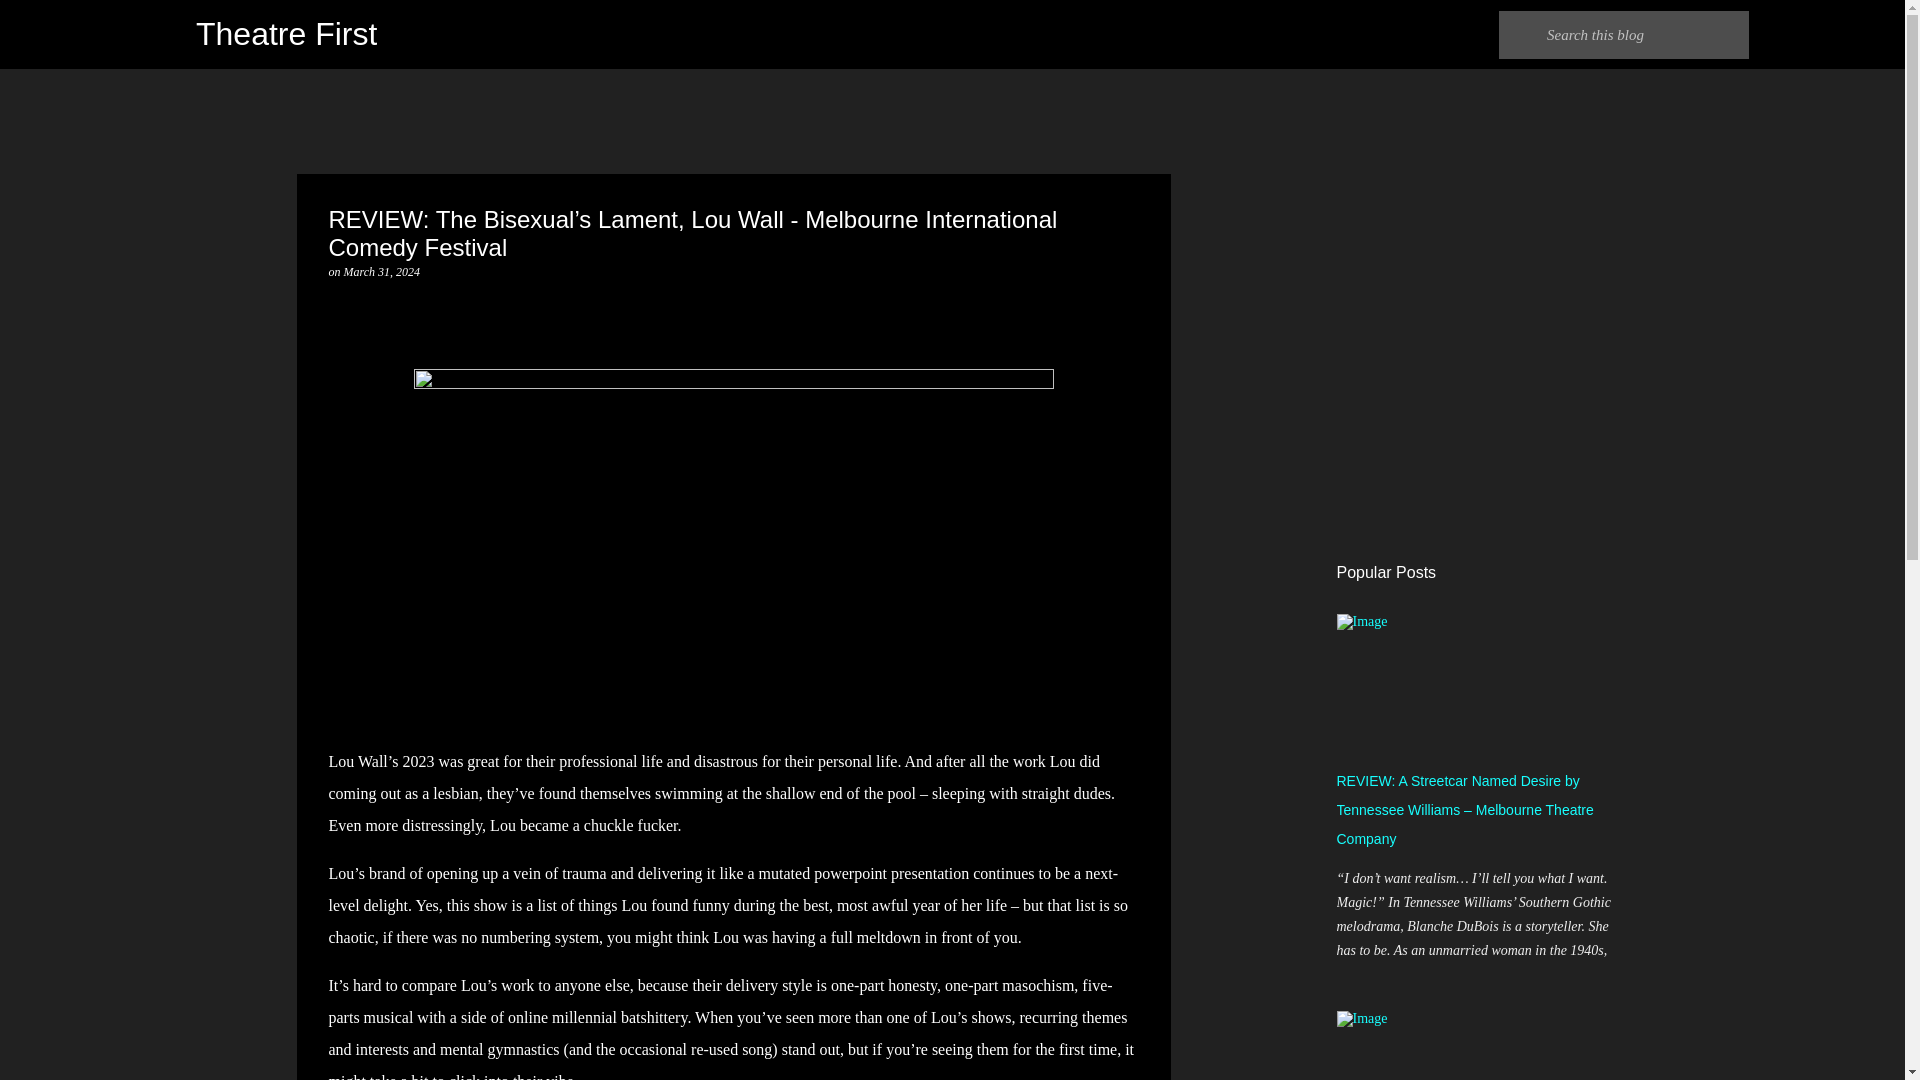 Image resolution: width=1920 pixels, height=1080 pixels. I want to click on Theatre First, so click(286, 34).